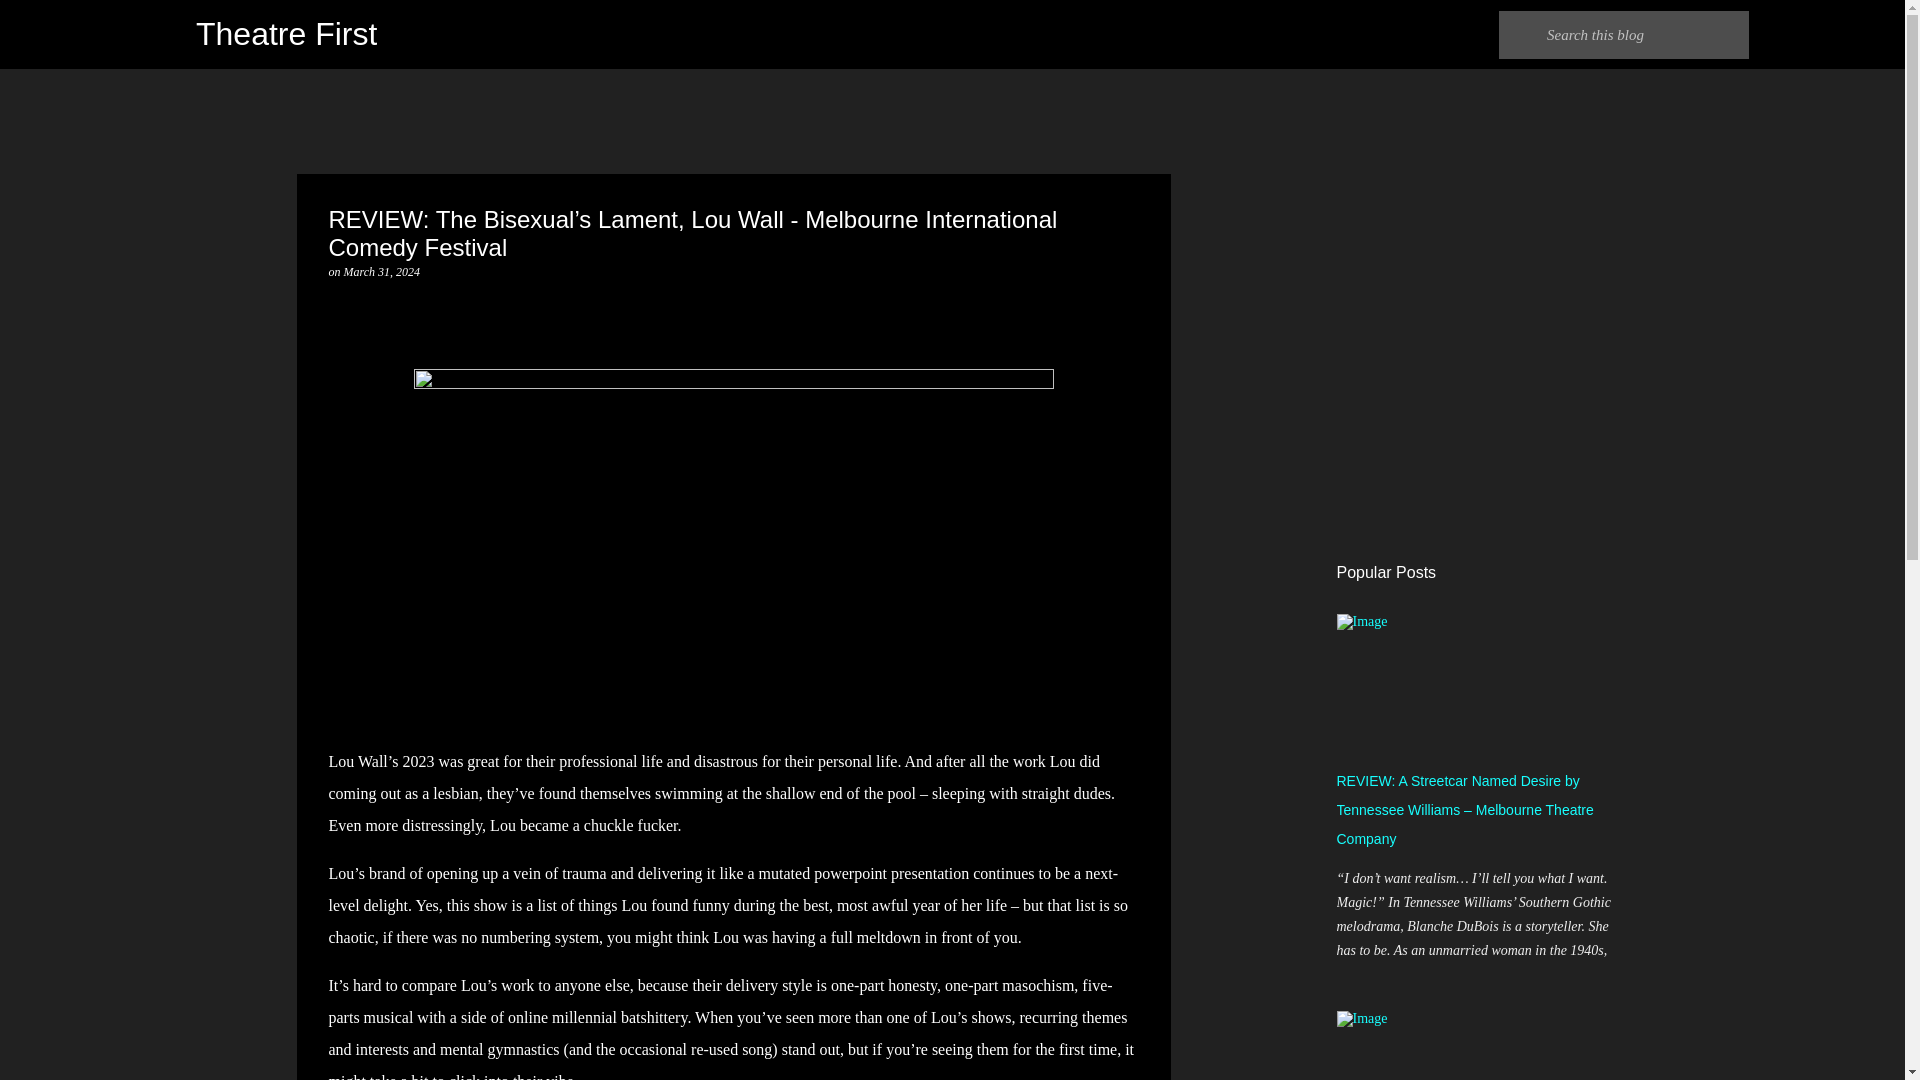 Image resolution: width=1920 pixels, height=1080 pixels. I want to click on Theatre First, so click(286, 34).